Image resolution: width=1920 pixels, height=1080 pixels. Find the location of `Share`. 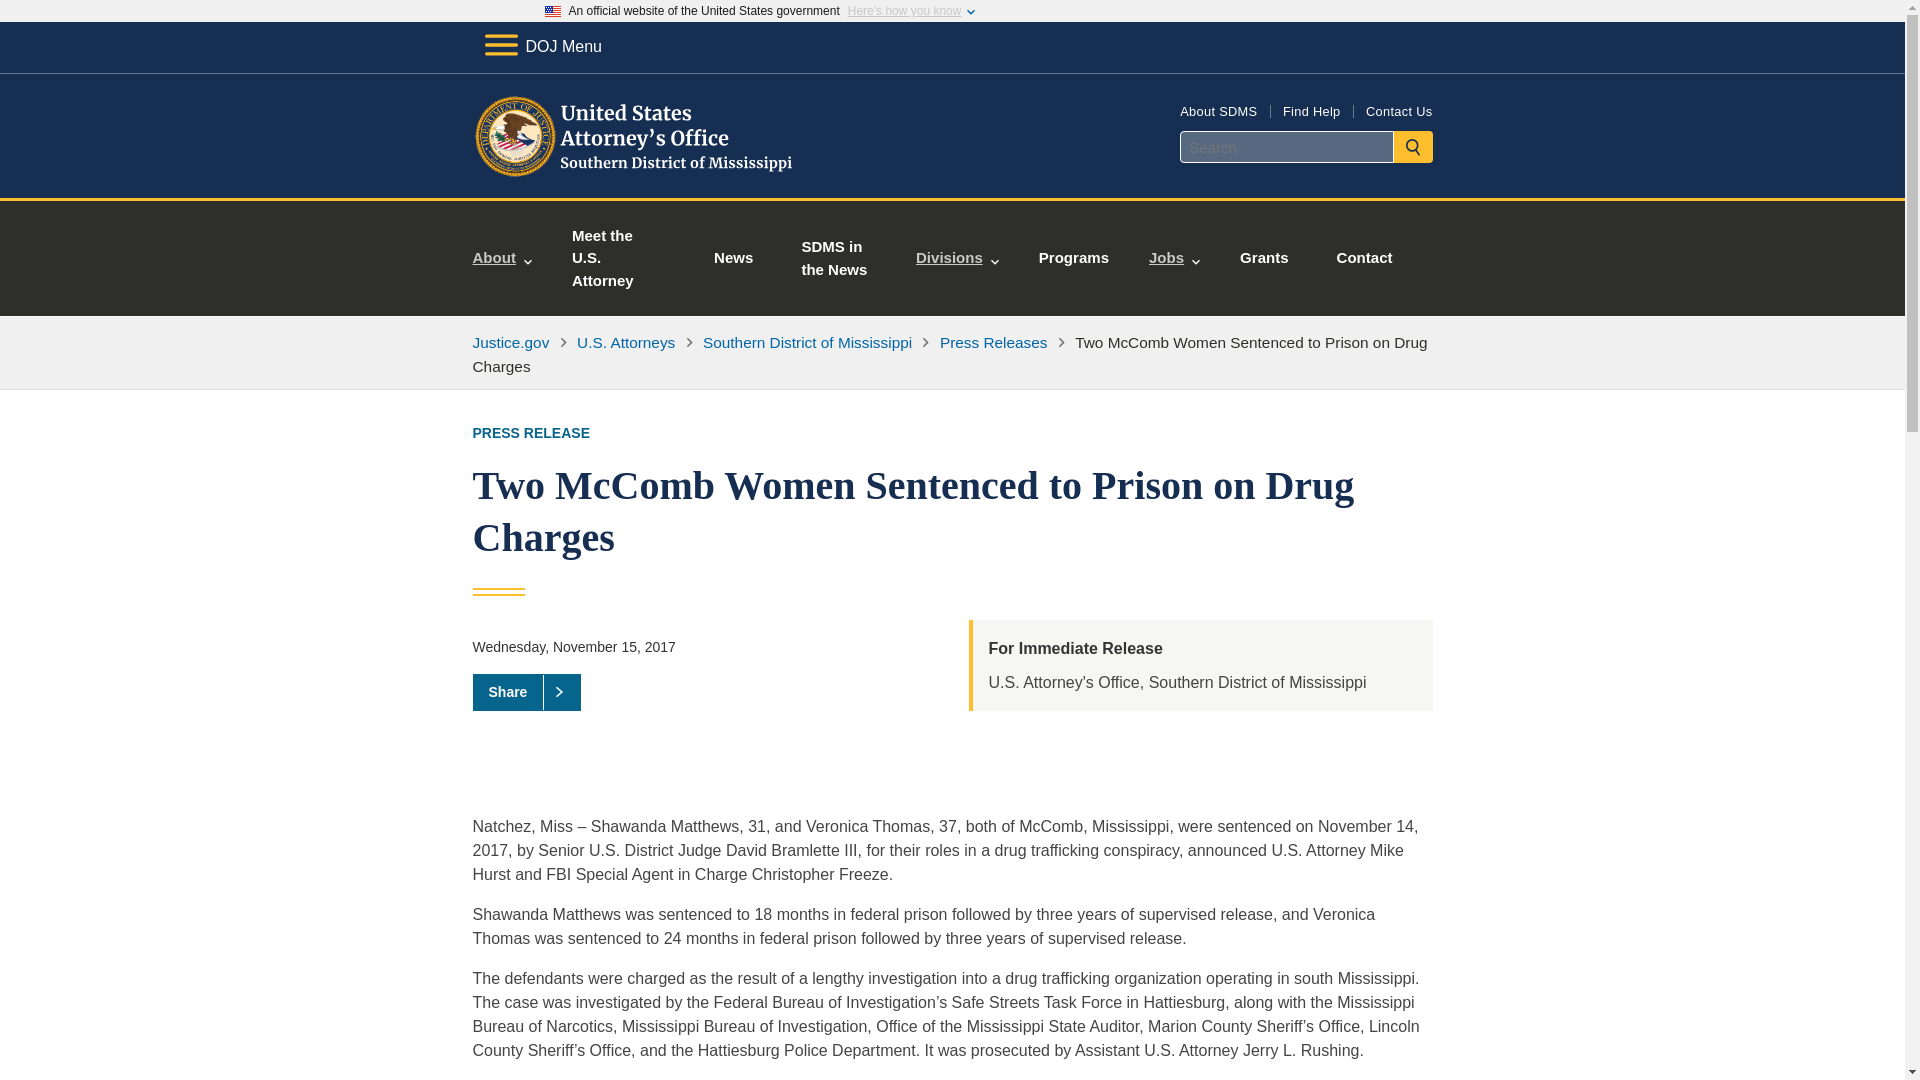

Share is located at coordinates (526, 691).